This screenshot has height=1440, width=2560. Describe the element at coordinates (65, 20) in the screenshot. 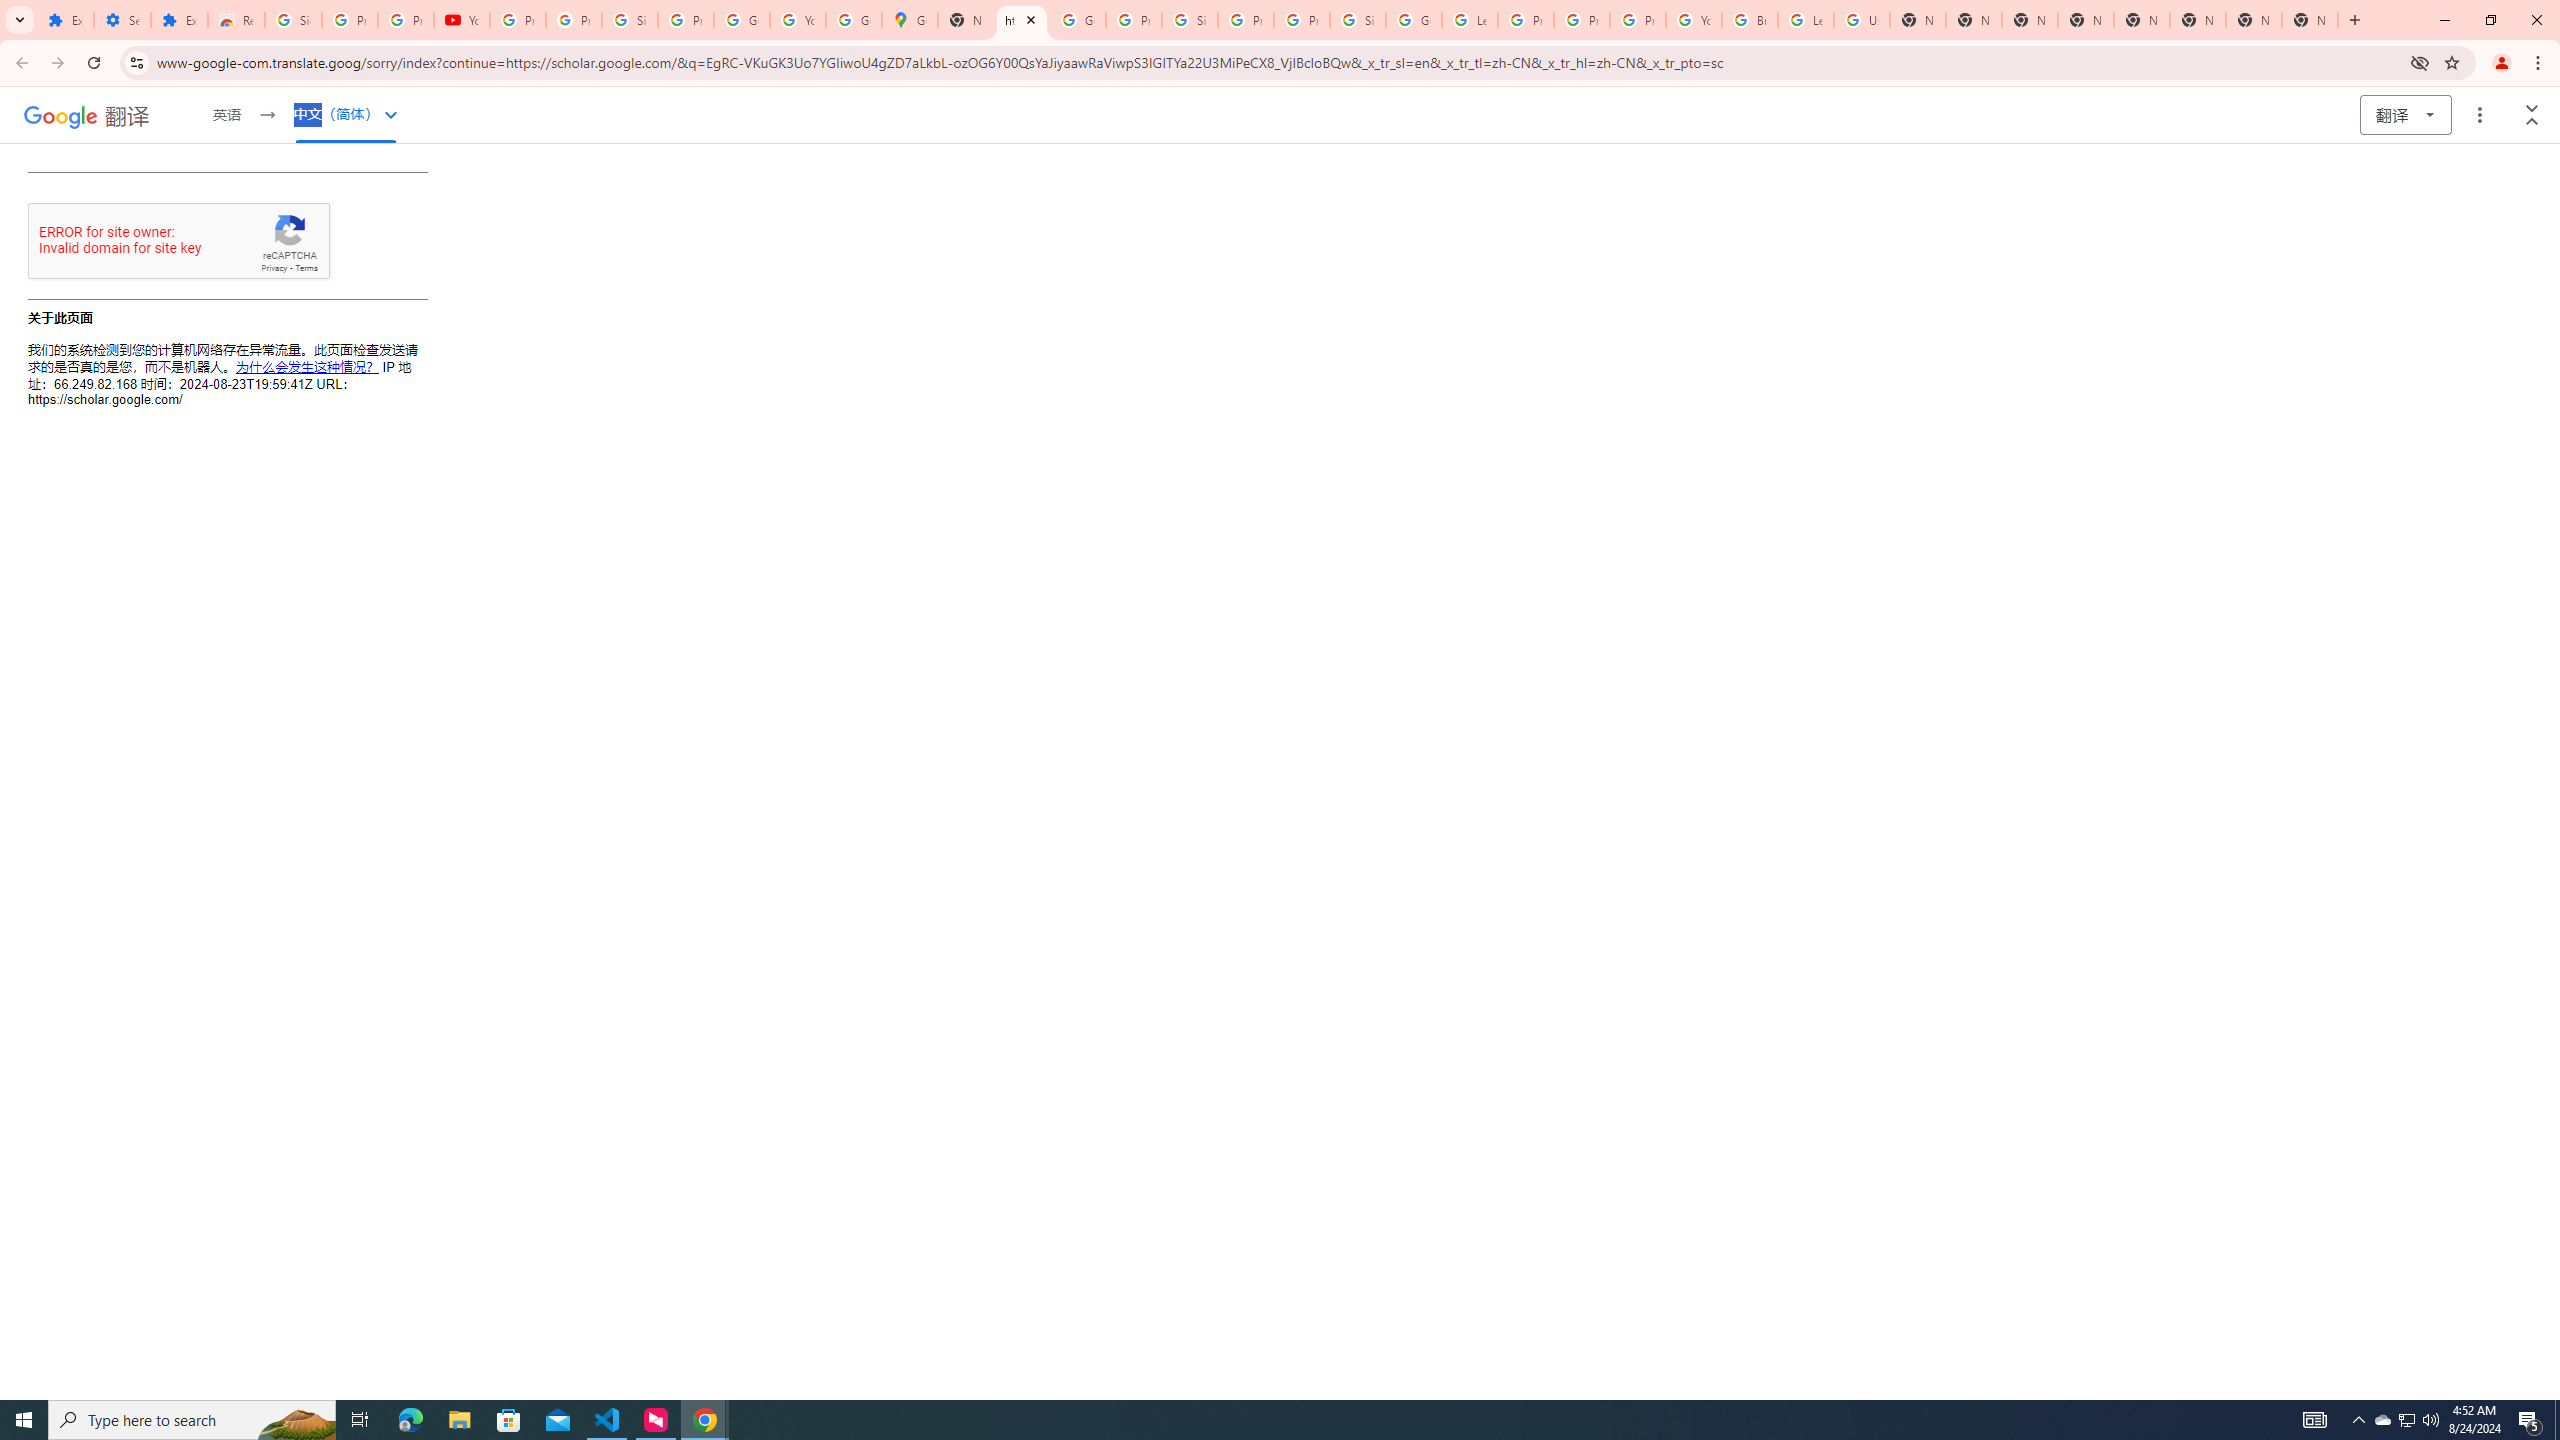

I see `Extensions` at that location.